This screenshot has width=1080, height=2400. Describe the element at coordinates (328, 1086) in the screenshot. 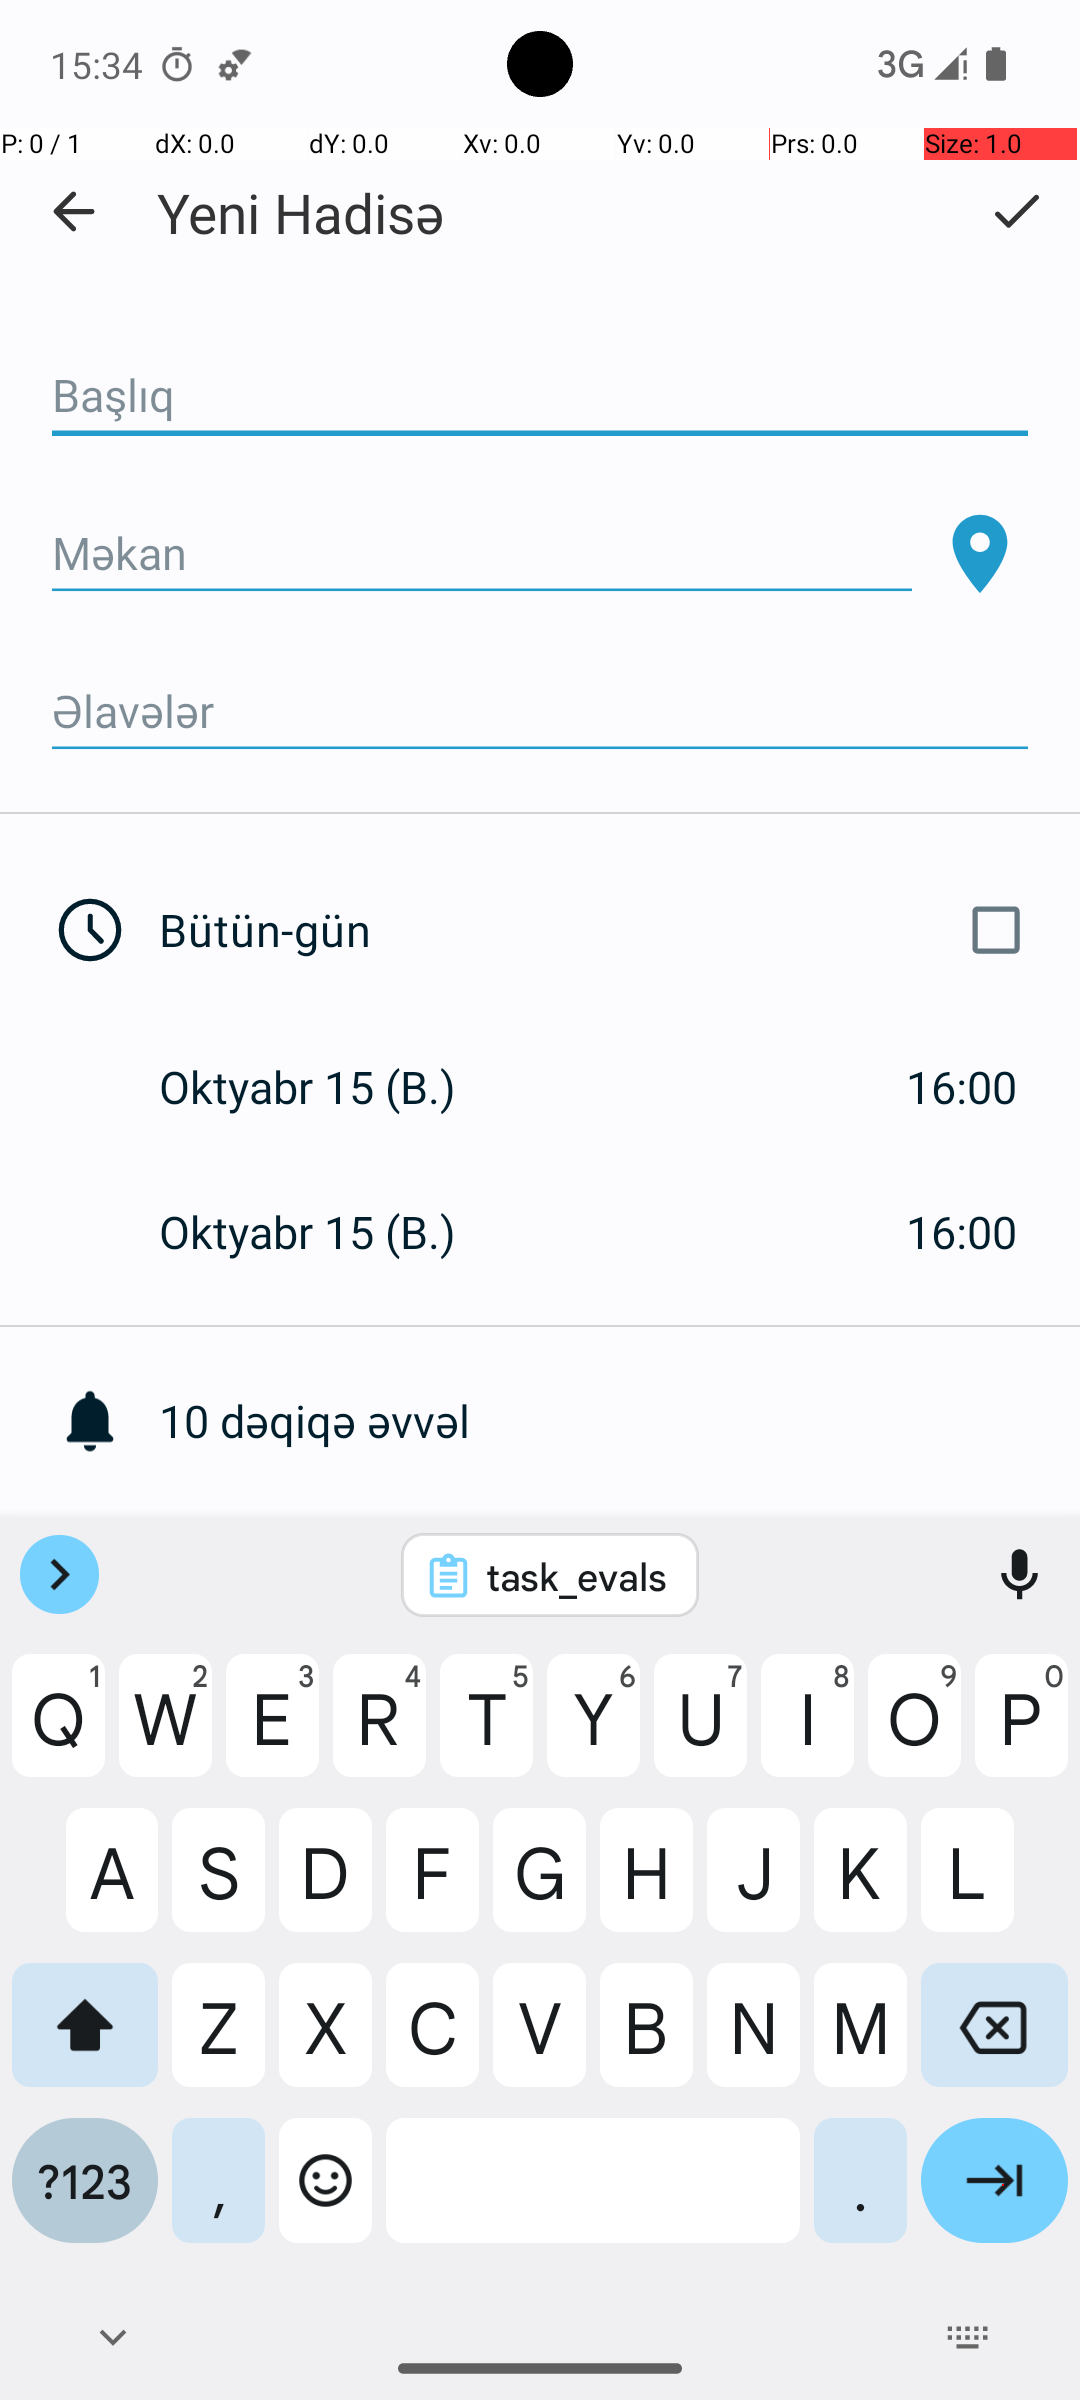

I see `Oktyabr 15 (B.)` at that location.